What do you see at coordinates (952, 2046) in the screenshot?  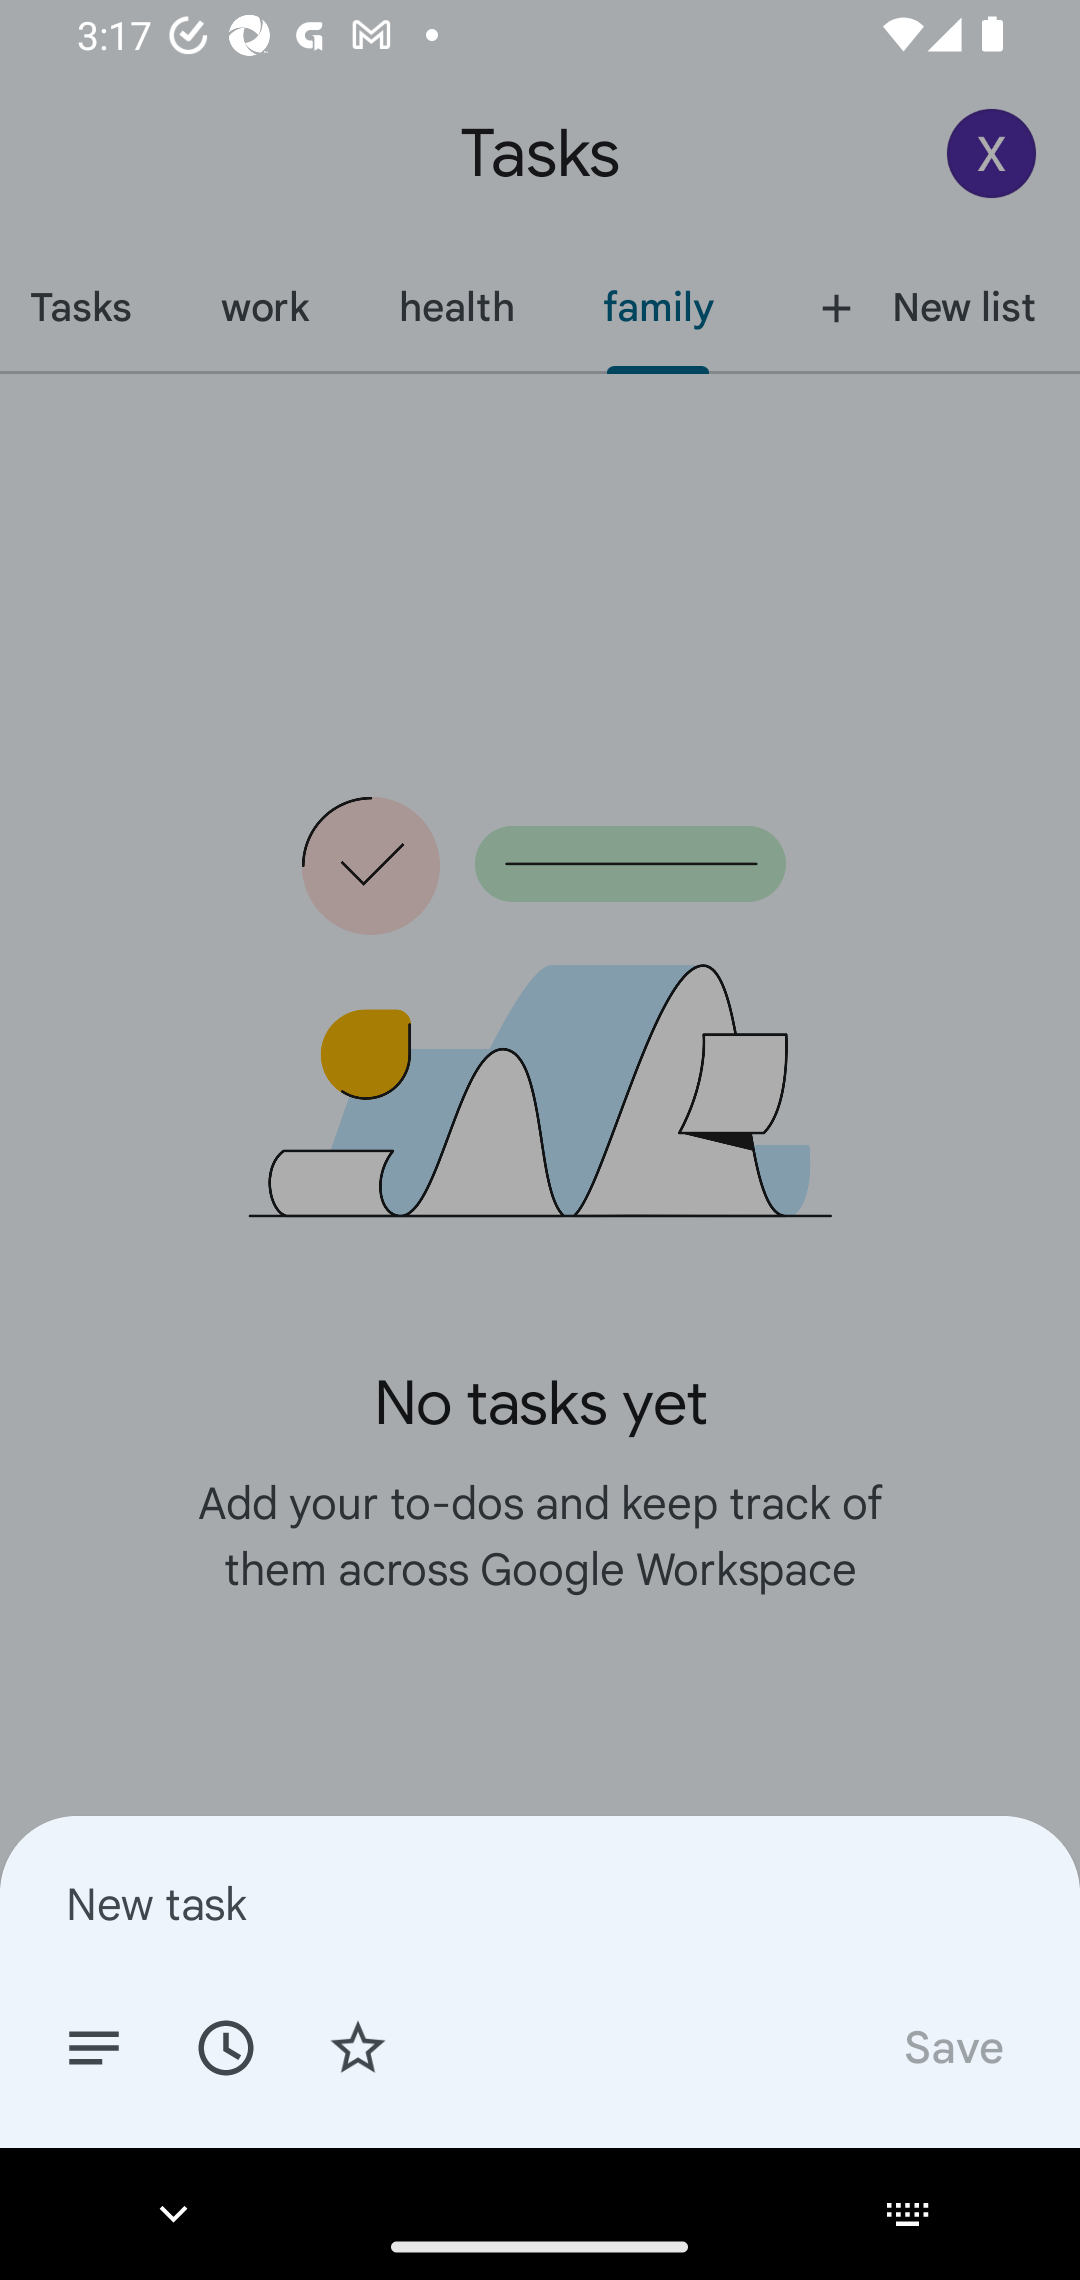 I see `Save` at bounding box center [952, 2046].